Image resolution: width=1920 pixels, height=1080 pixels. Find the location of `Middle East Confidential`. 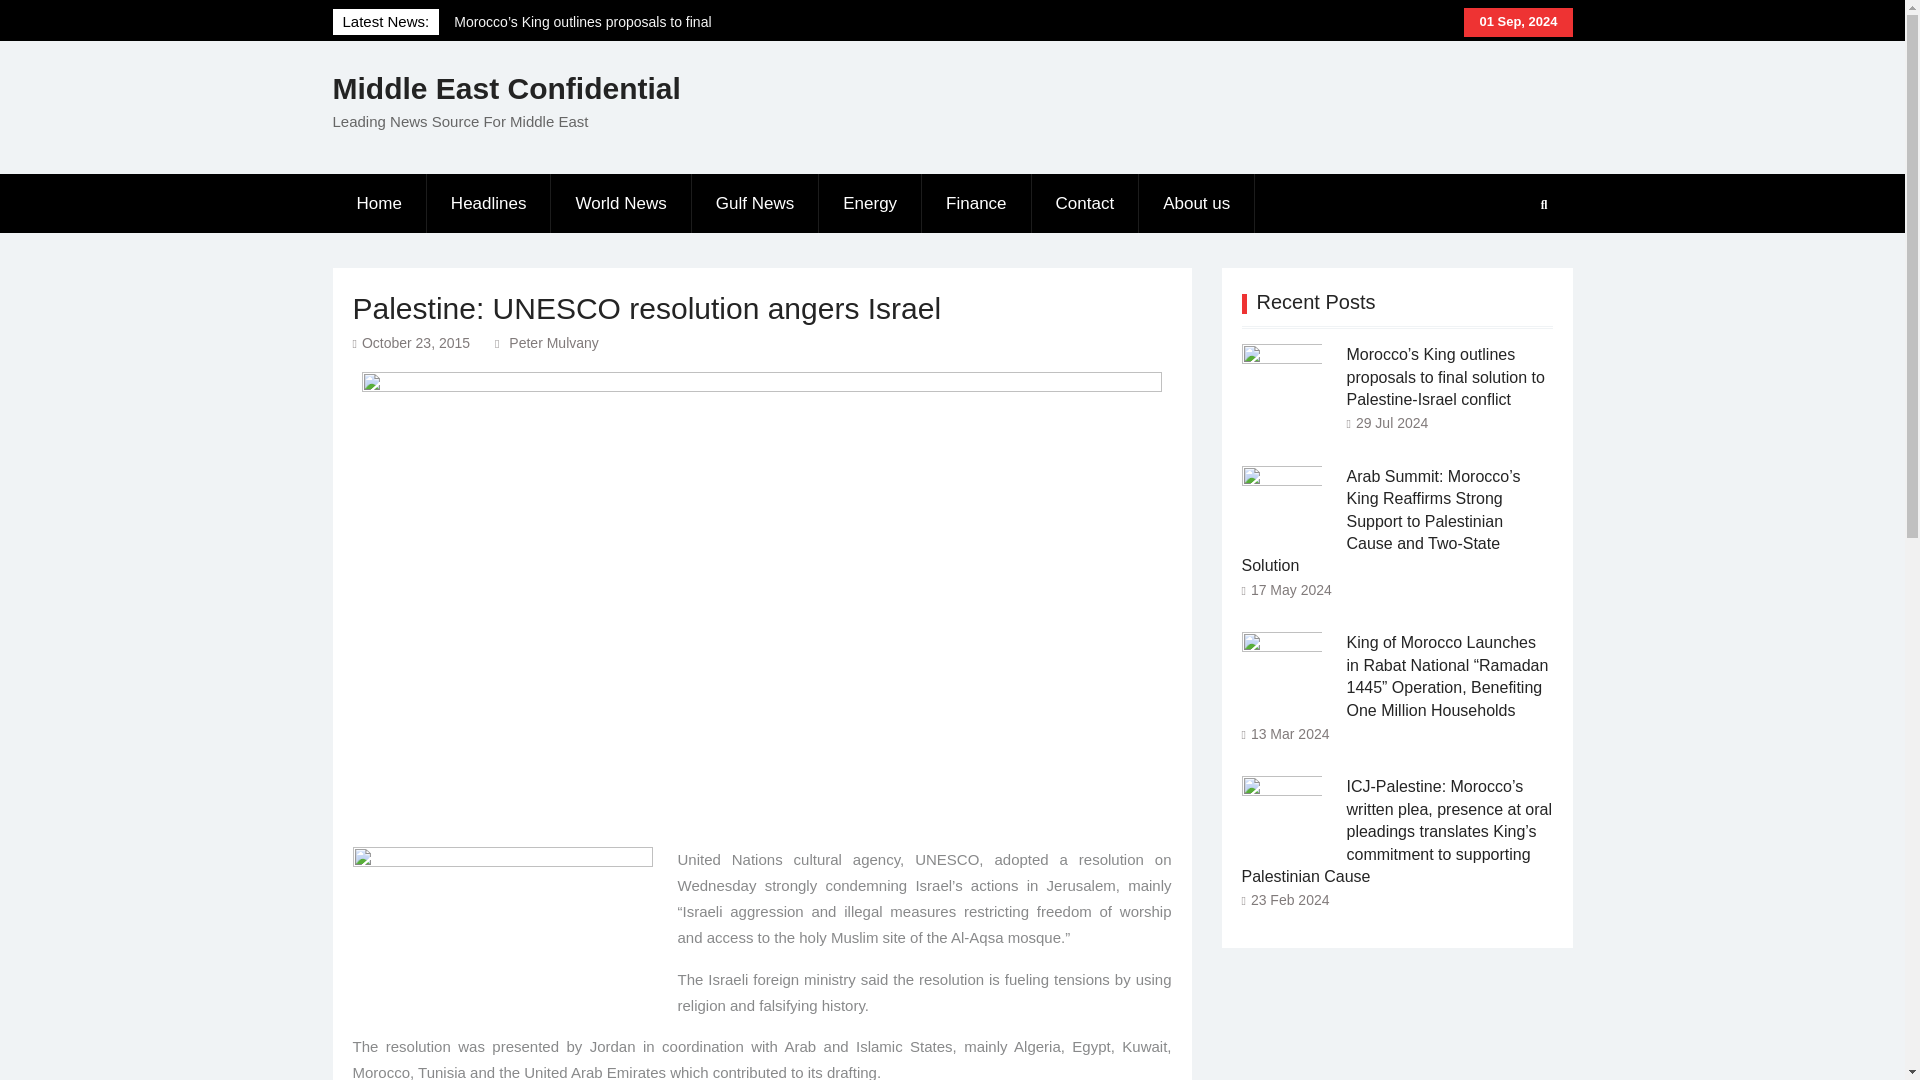

Middle East Confidential is located at coordinates (506, 88).